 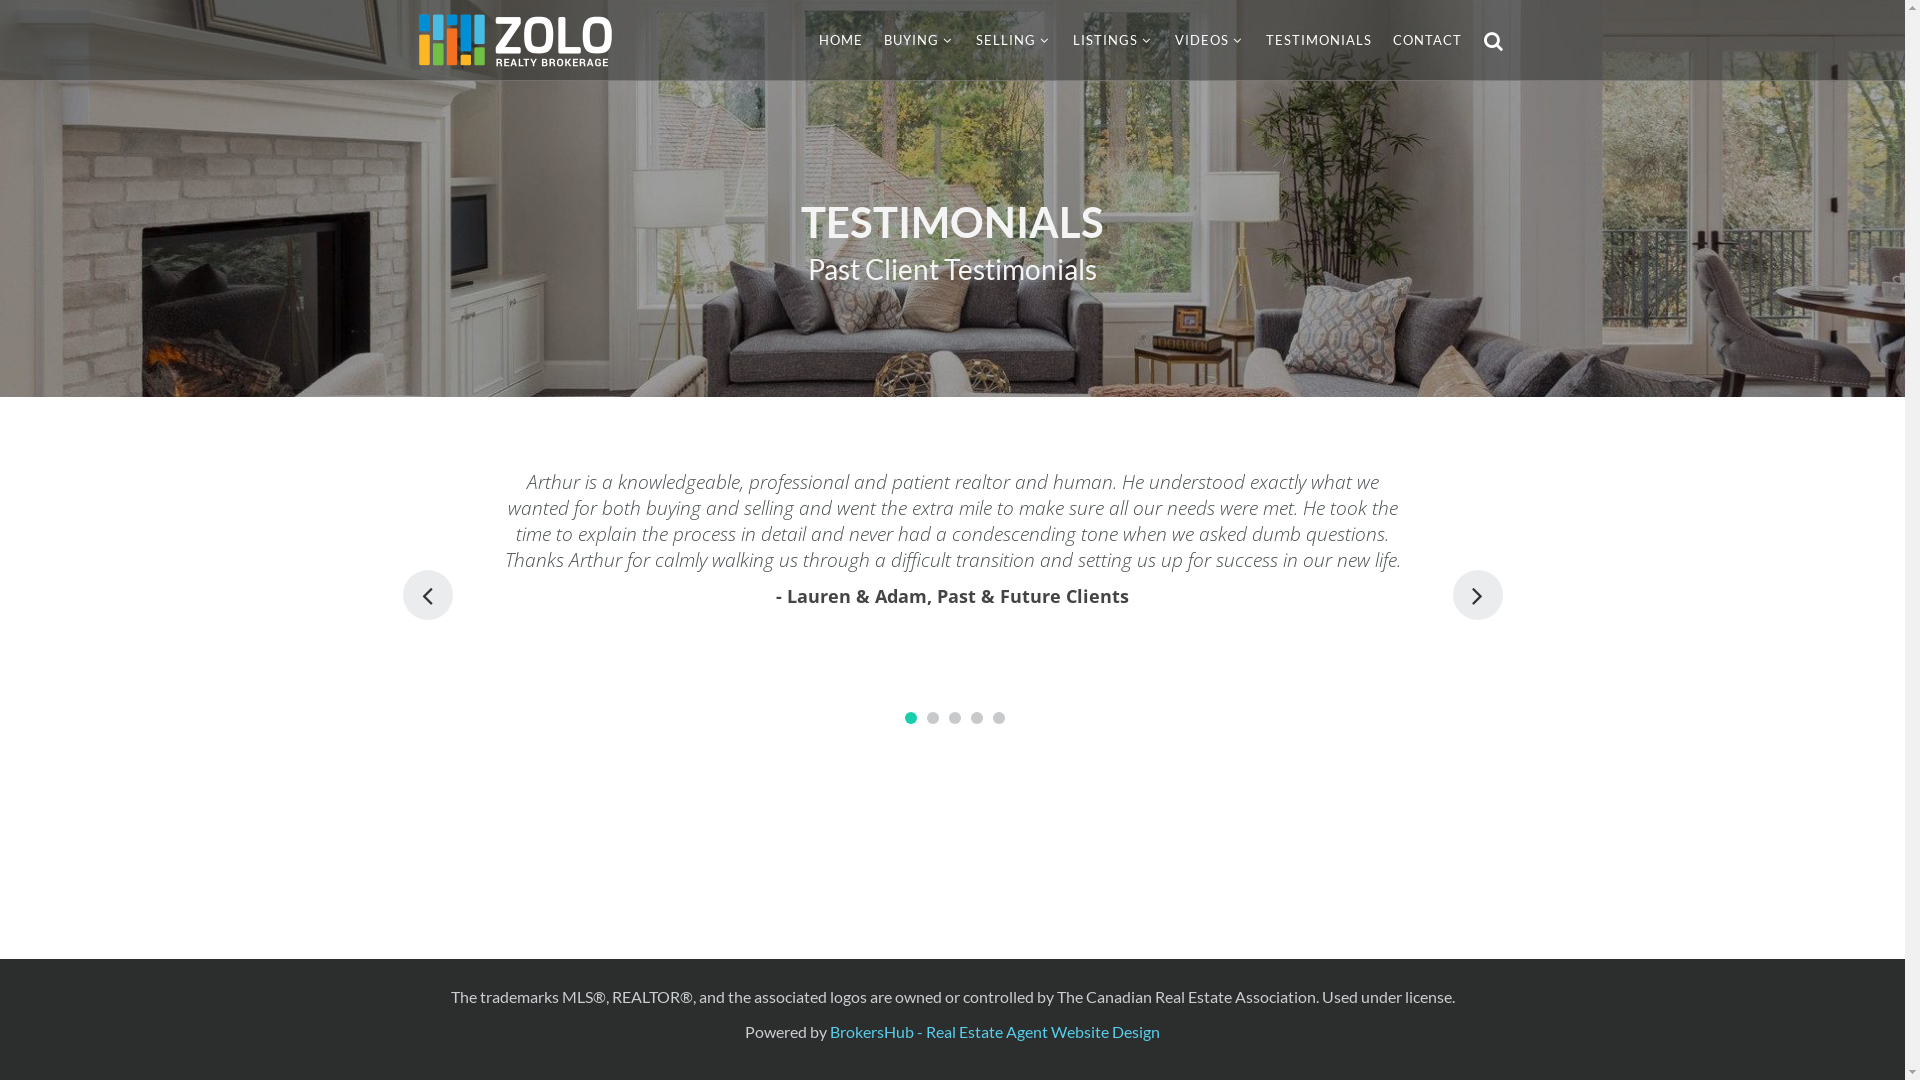 I want to click on CONTACT, so click(x=1426, y=40).